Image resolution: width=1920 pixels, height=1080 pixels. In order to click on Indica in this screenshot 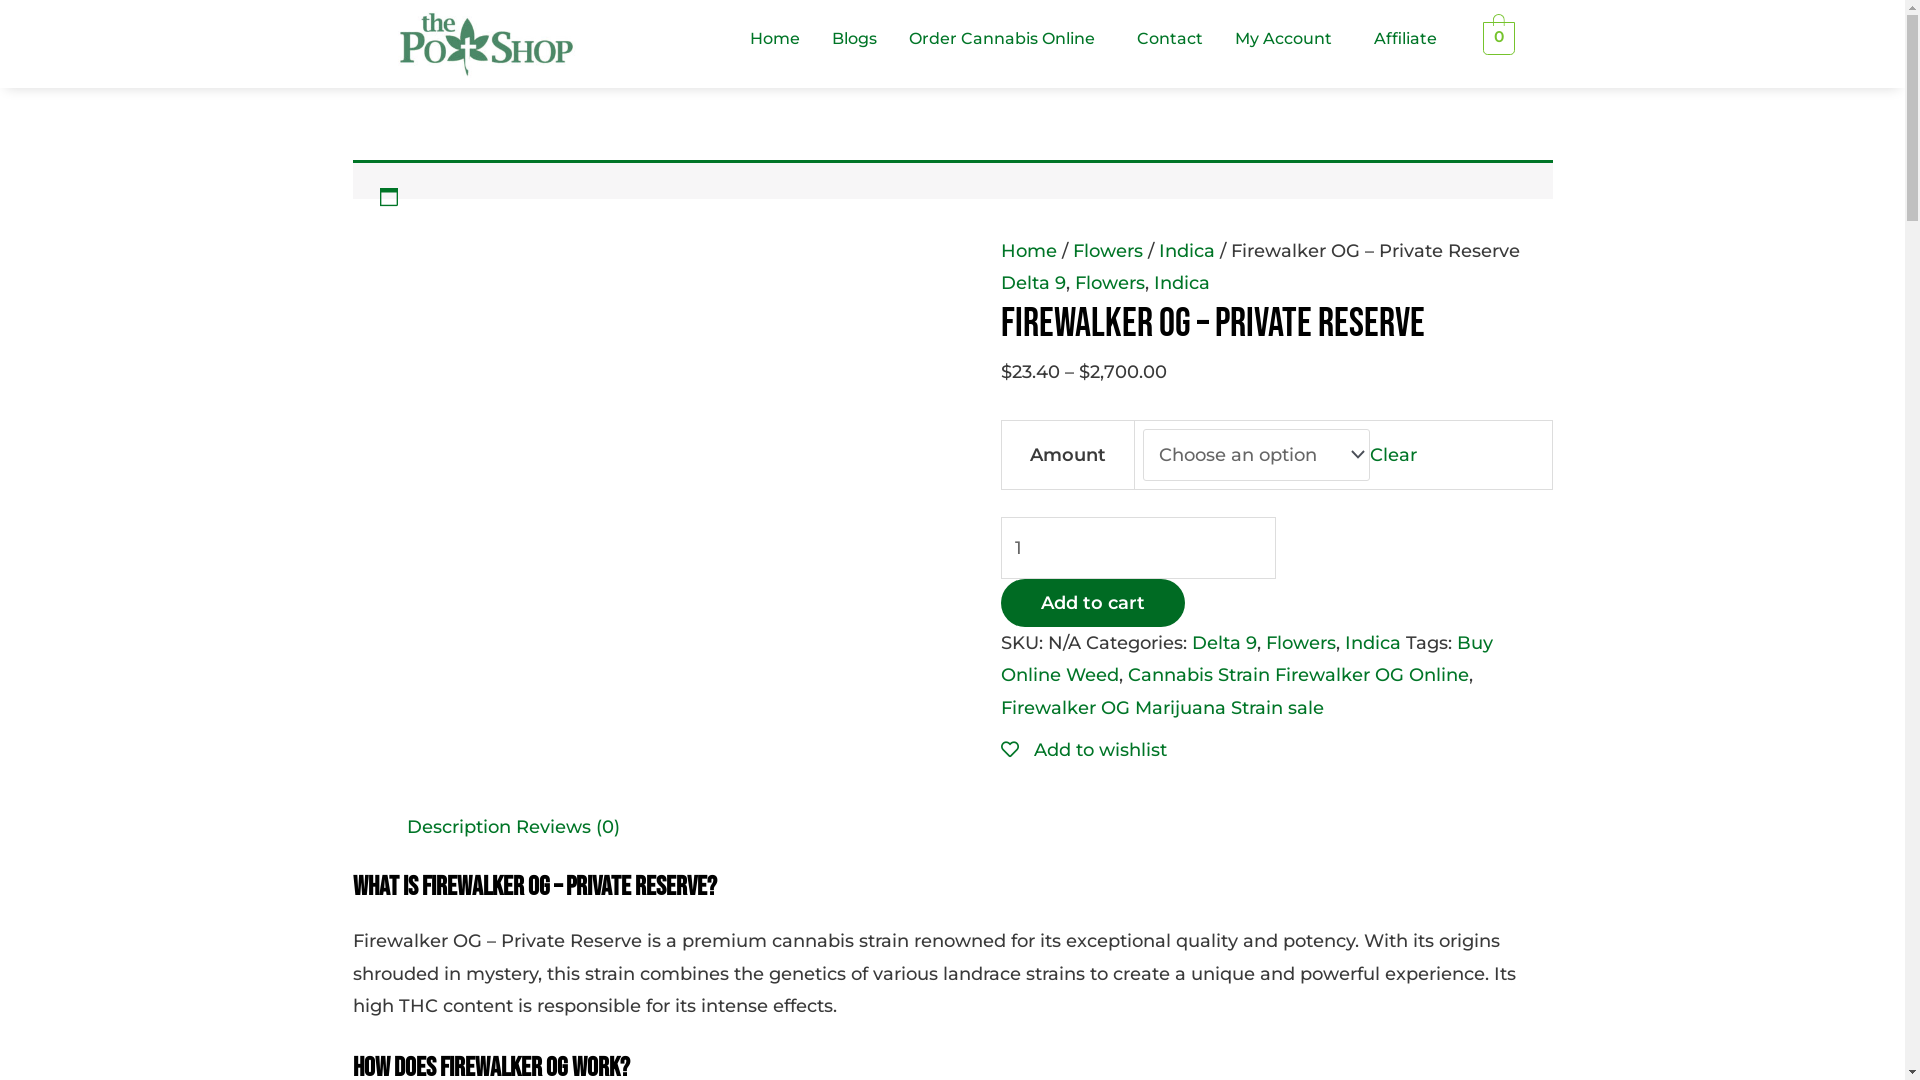, I will do `click(1186, 251)`.